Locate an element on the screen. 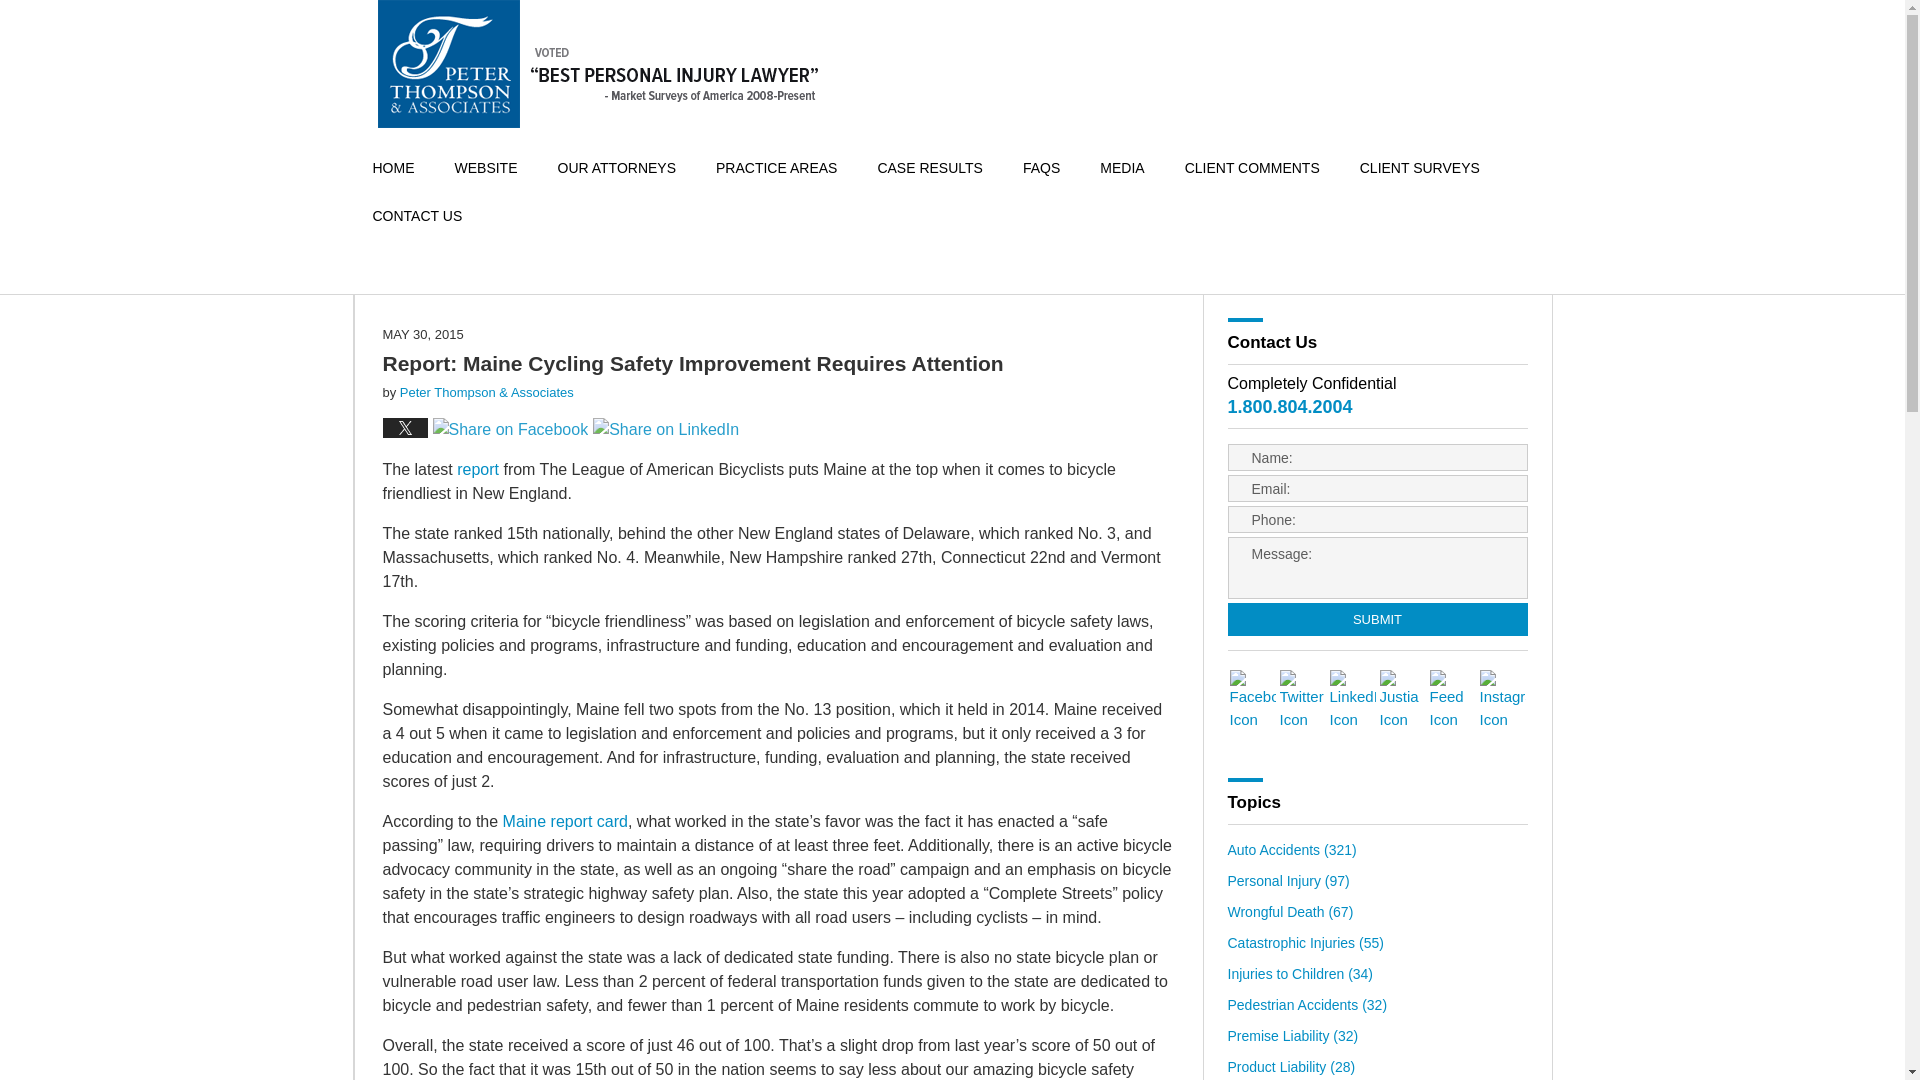 The width and height of the screenshot is (1920, 1080). Instagram is located at coordinates (1503, 700).